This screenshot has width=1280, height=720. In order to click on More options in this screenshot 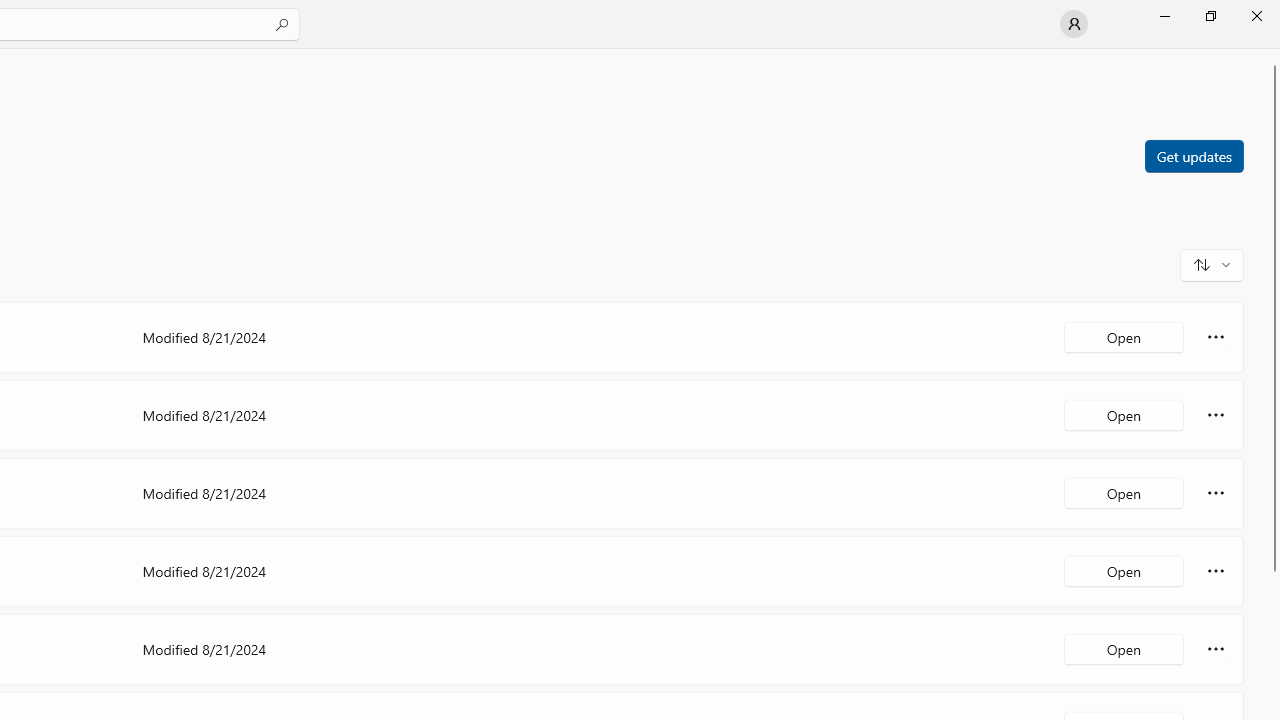, I will do `click(1216, 648)`.